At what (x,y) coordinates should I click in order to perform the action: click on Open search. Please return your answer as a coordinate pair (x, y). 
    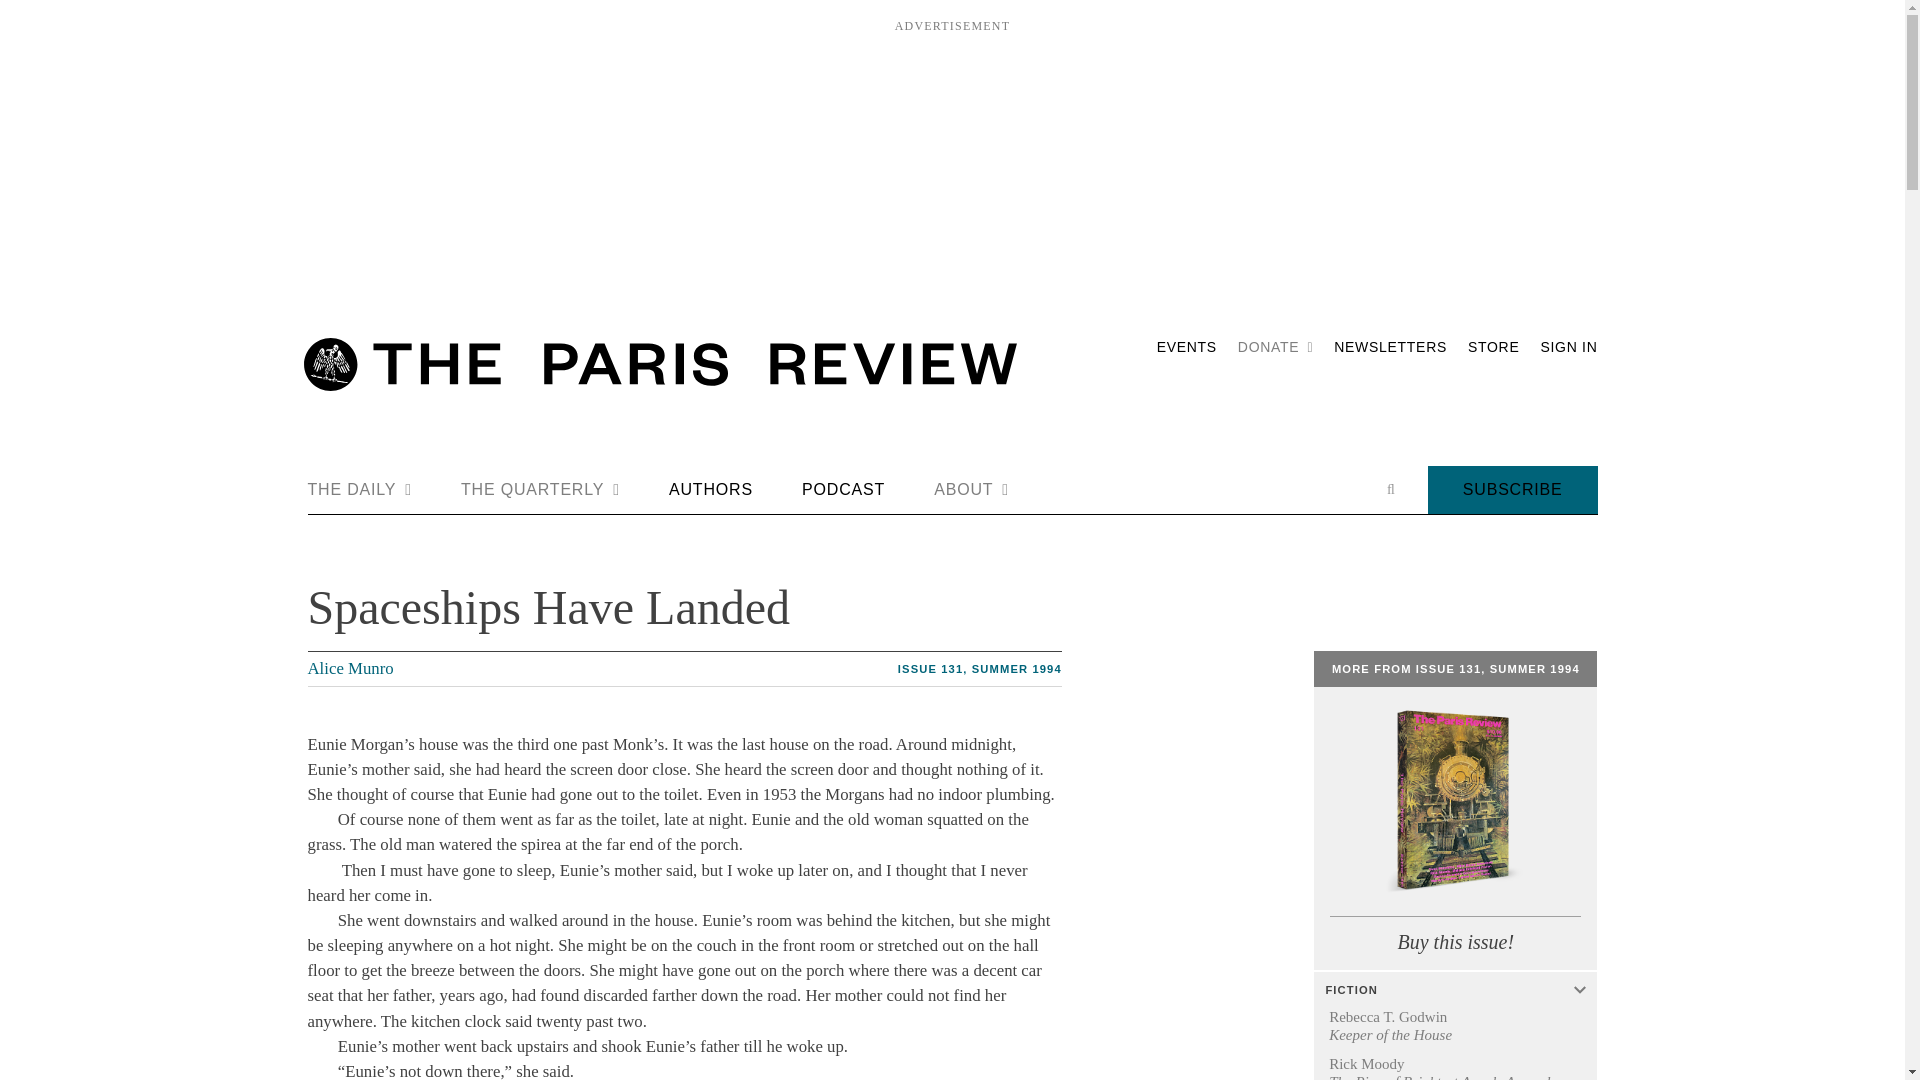
    Looking at the image, I should click on (1390, 489).